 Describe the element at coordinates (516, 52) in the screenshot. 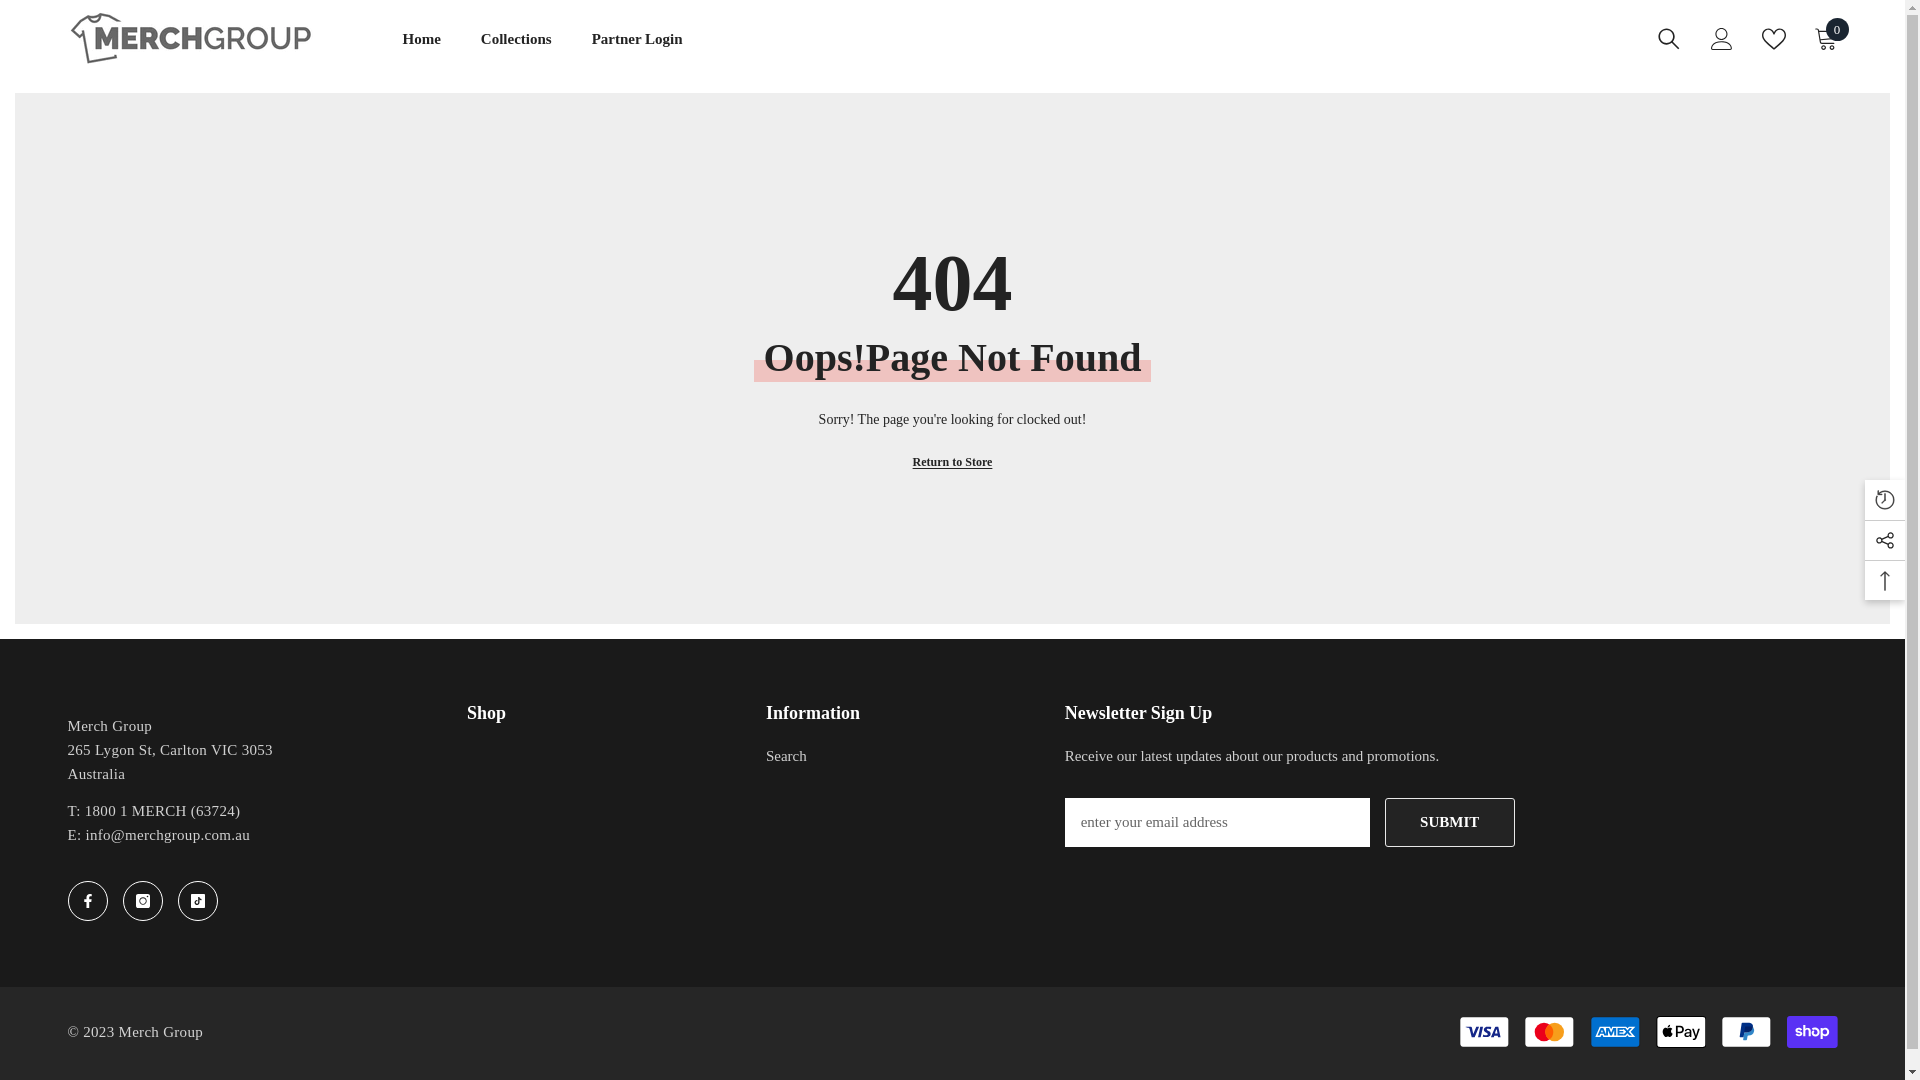

I see `Collections` at that location.